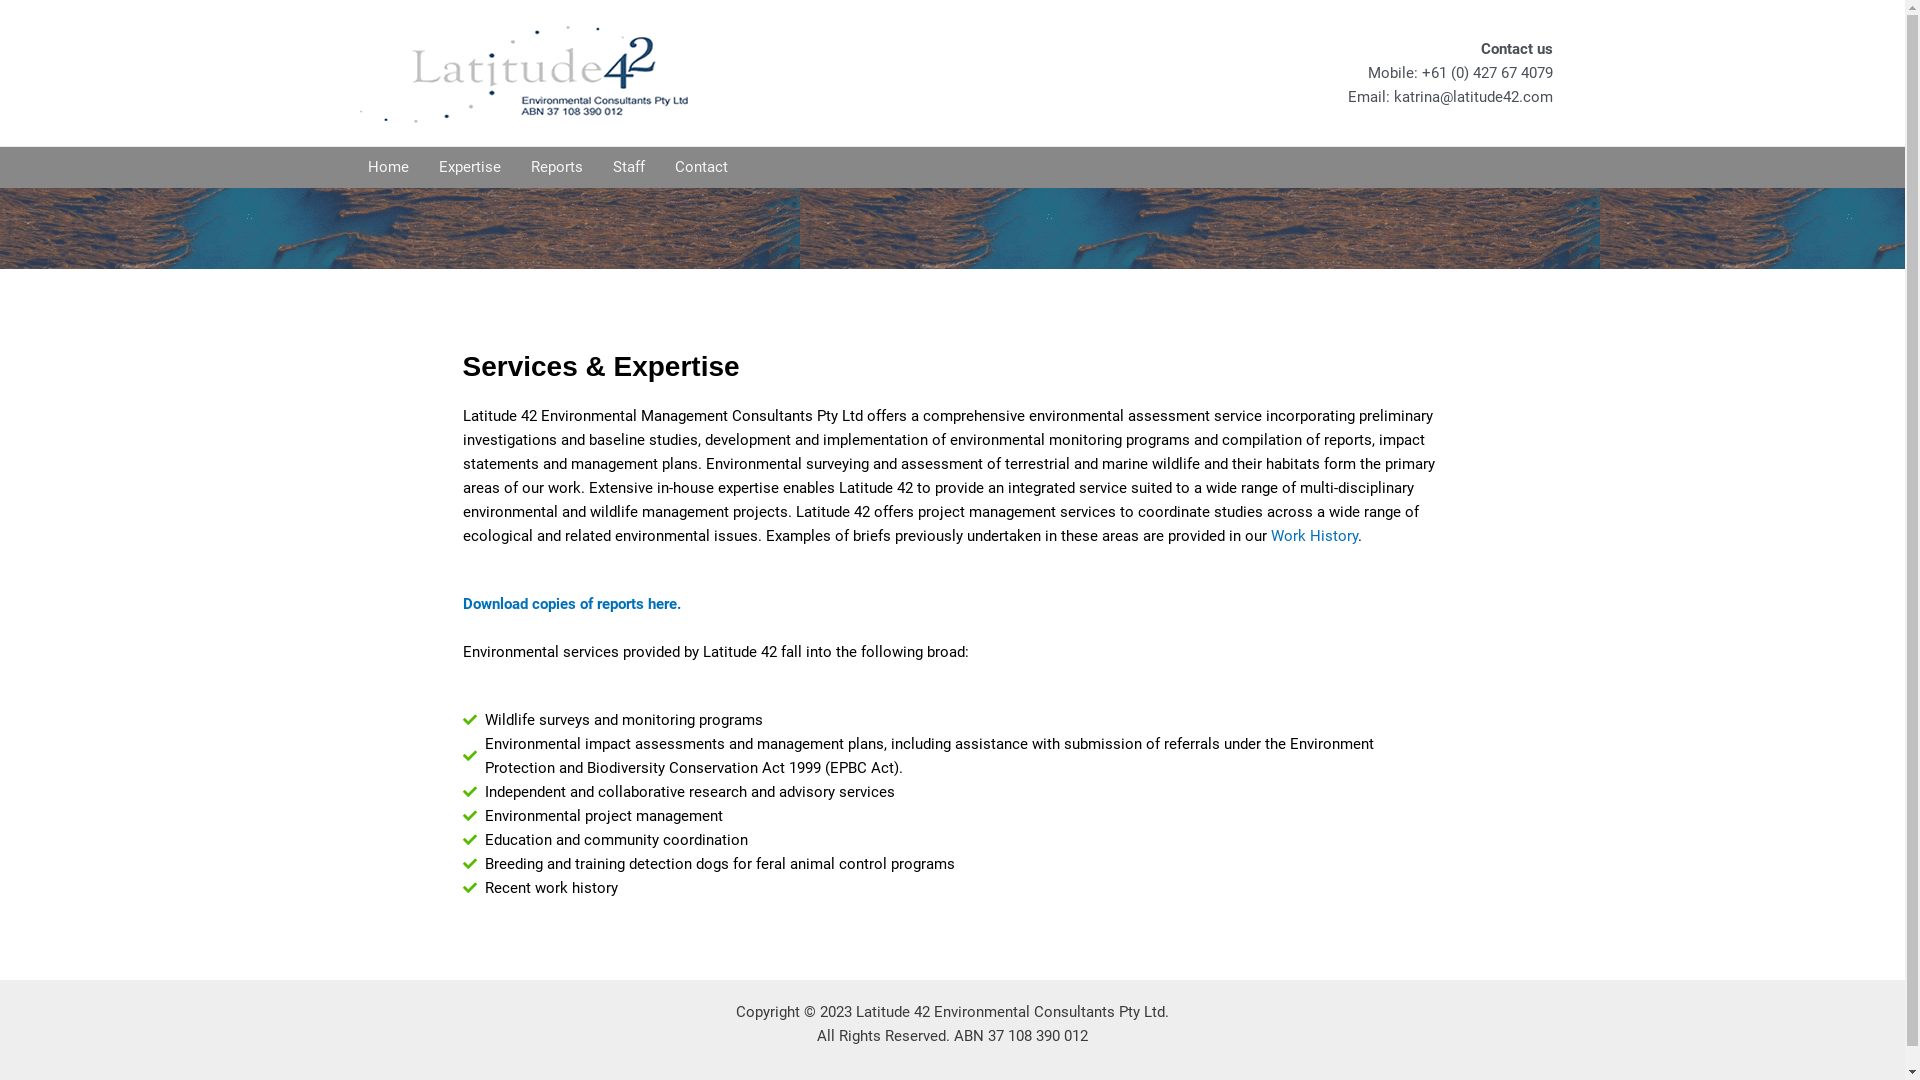 The width and height of the screenshot is (1920, 1080). Describe the element at coordinates (1314, 536) in the screenshot. I see `Work History` at that location.